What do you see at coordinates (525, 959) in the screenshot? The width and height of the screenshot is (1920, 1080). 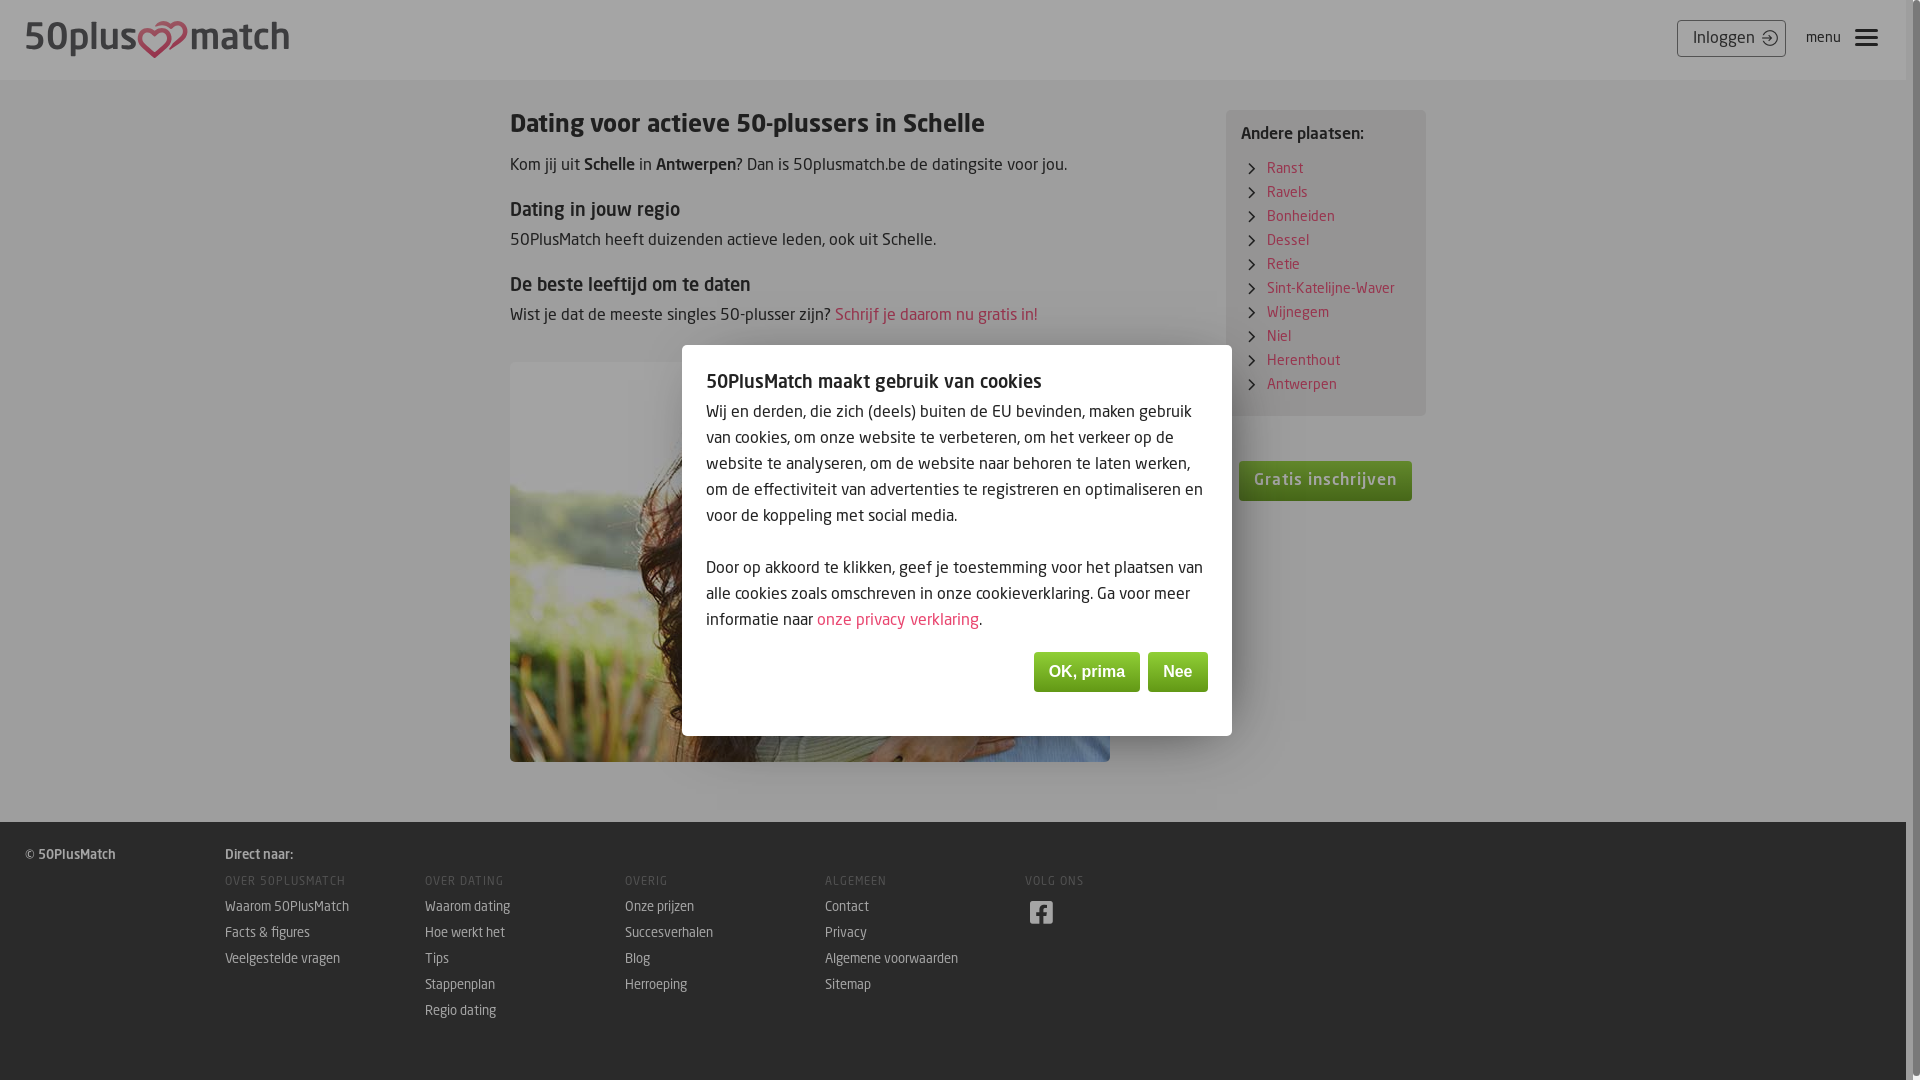 I see `Tips` at bounding box center [525, 959].